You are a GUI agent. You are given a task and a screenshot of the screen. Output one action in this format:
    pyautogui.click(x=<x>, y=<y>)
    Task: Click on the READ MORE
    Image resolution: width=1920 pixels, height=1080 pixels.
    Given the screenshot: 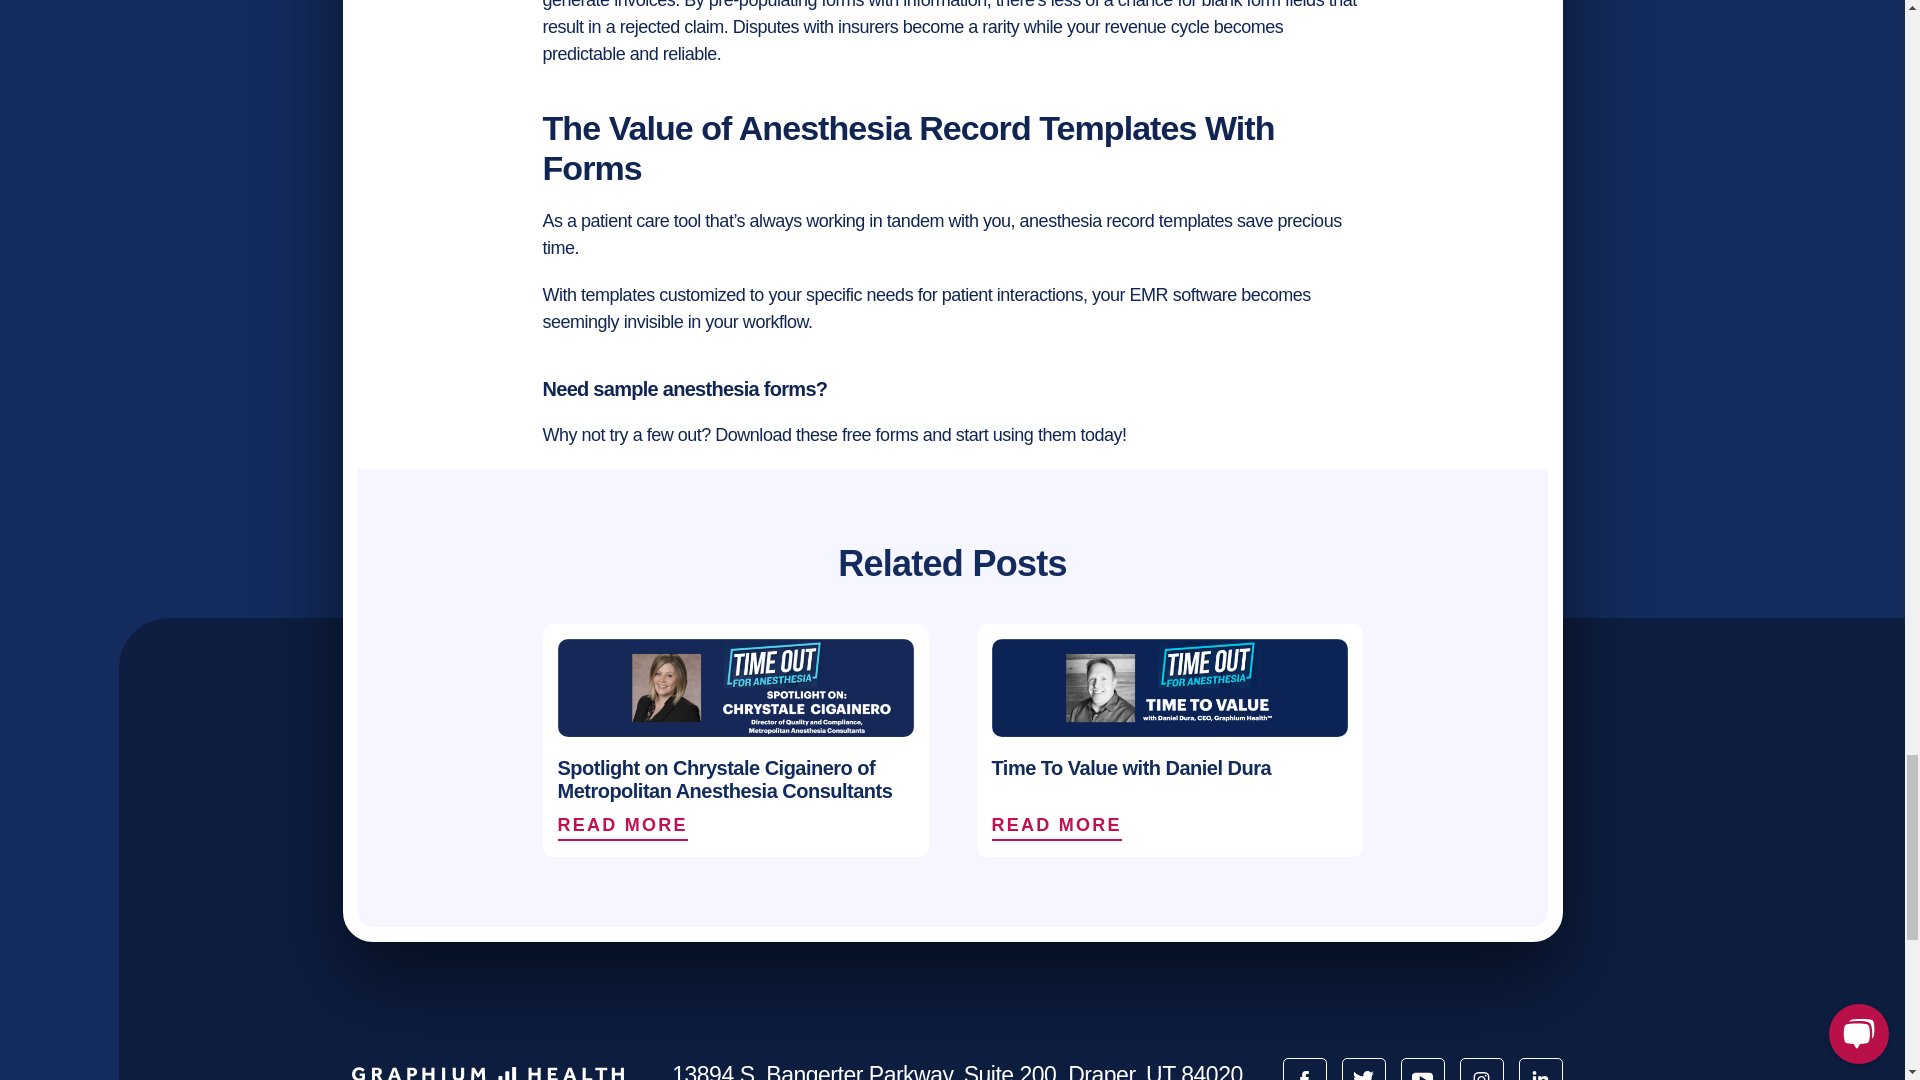 What is the action you would take?
    pyautogui.click(x=1060, y=826)
    